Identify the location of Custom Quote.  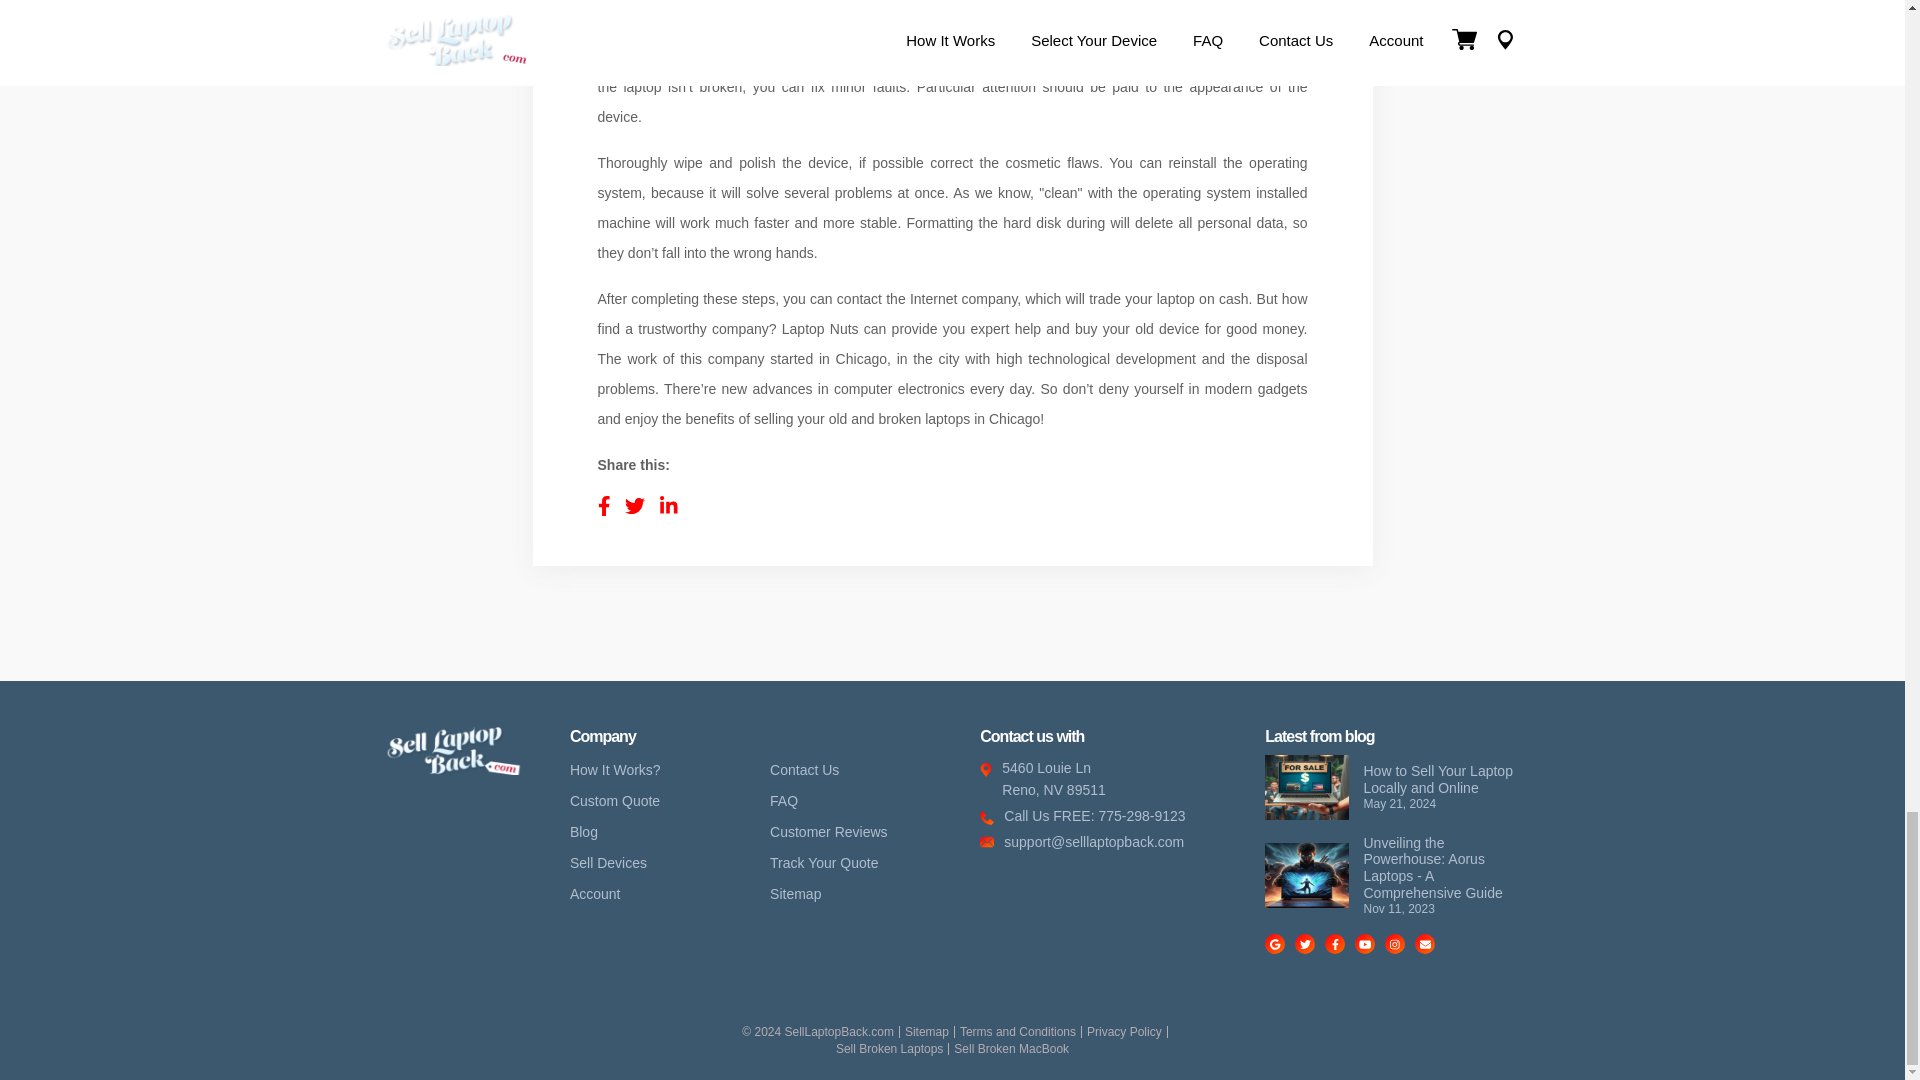
(832, 832).